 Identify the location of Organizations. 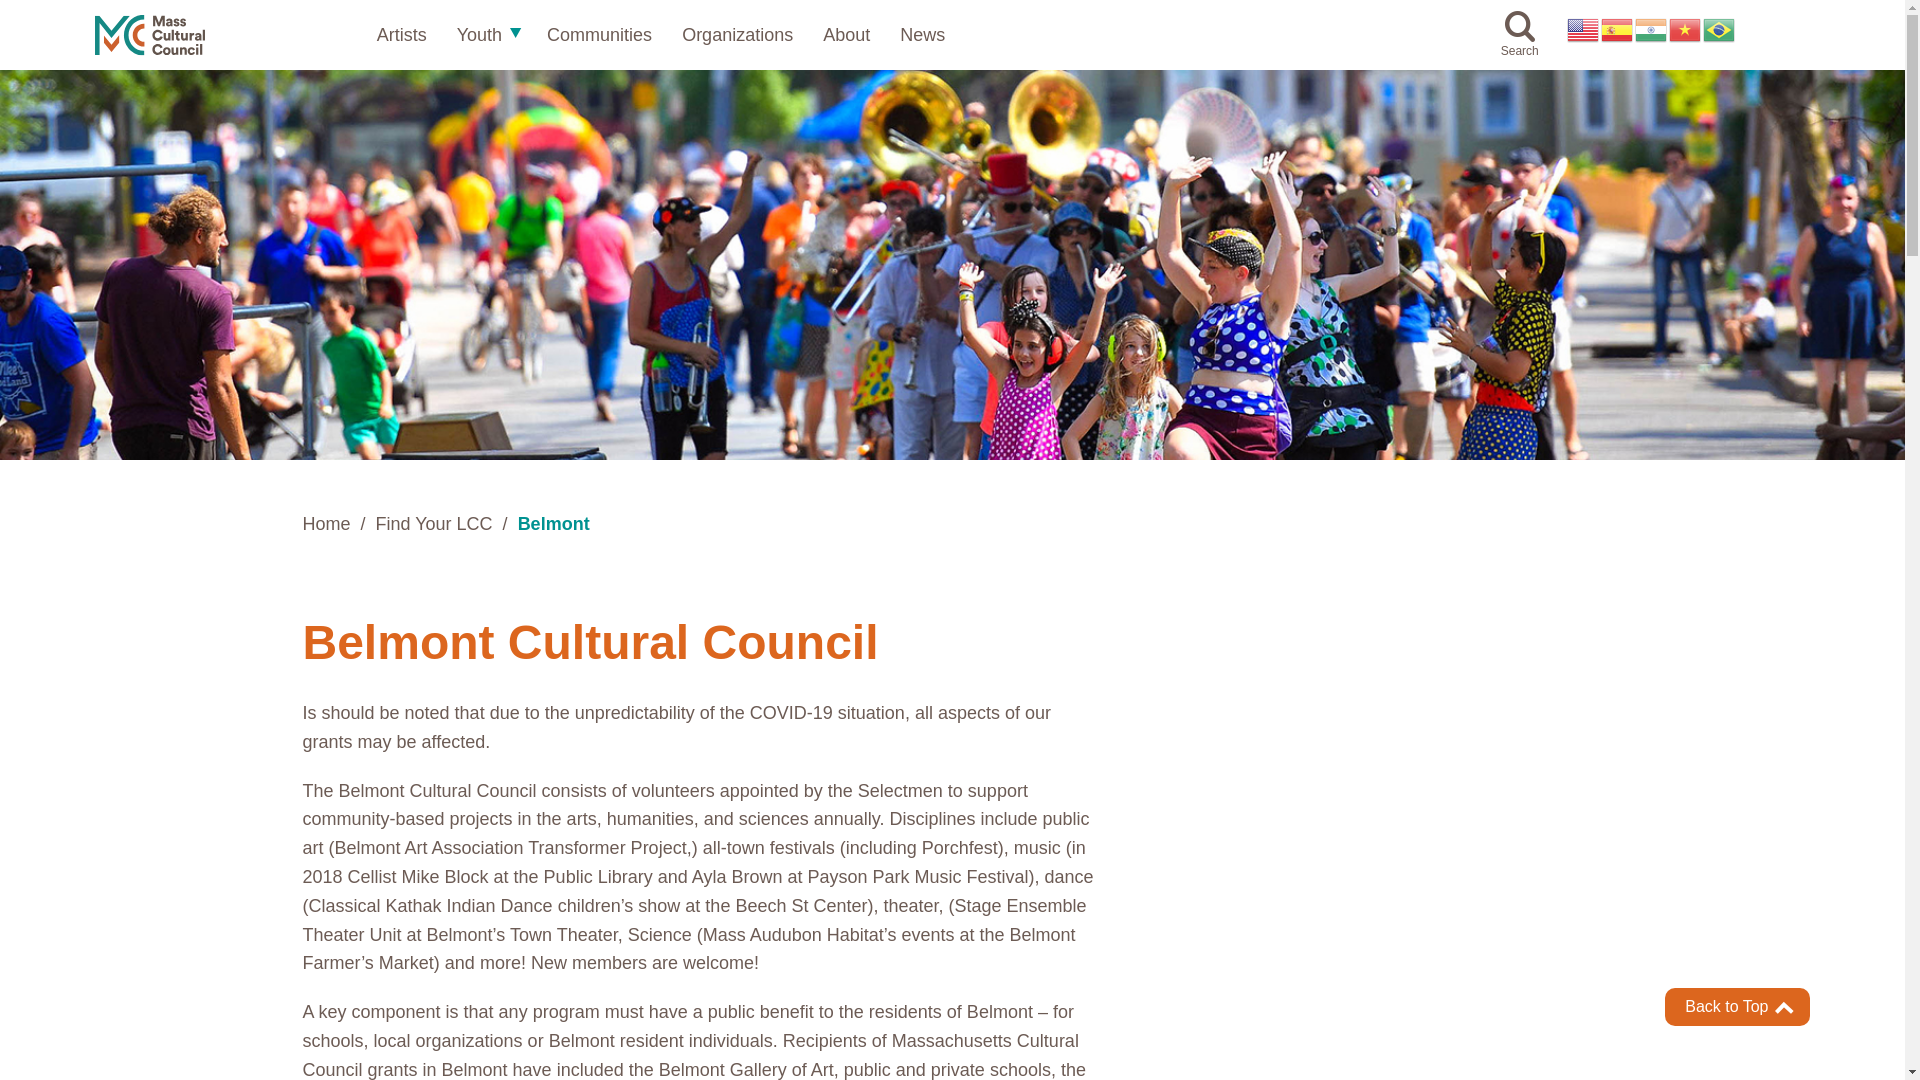
(736, 34).